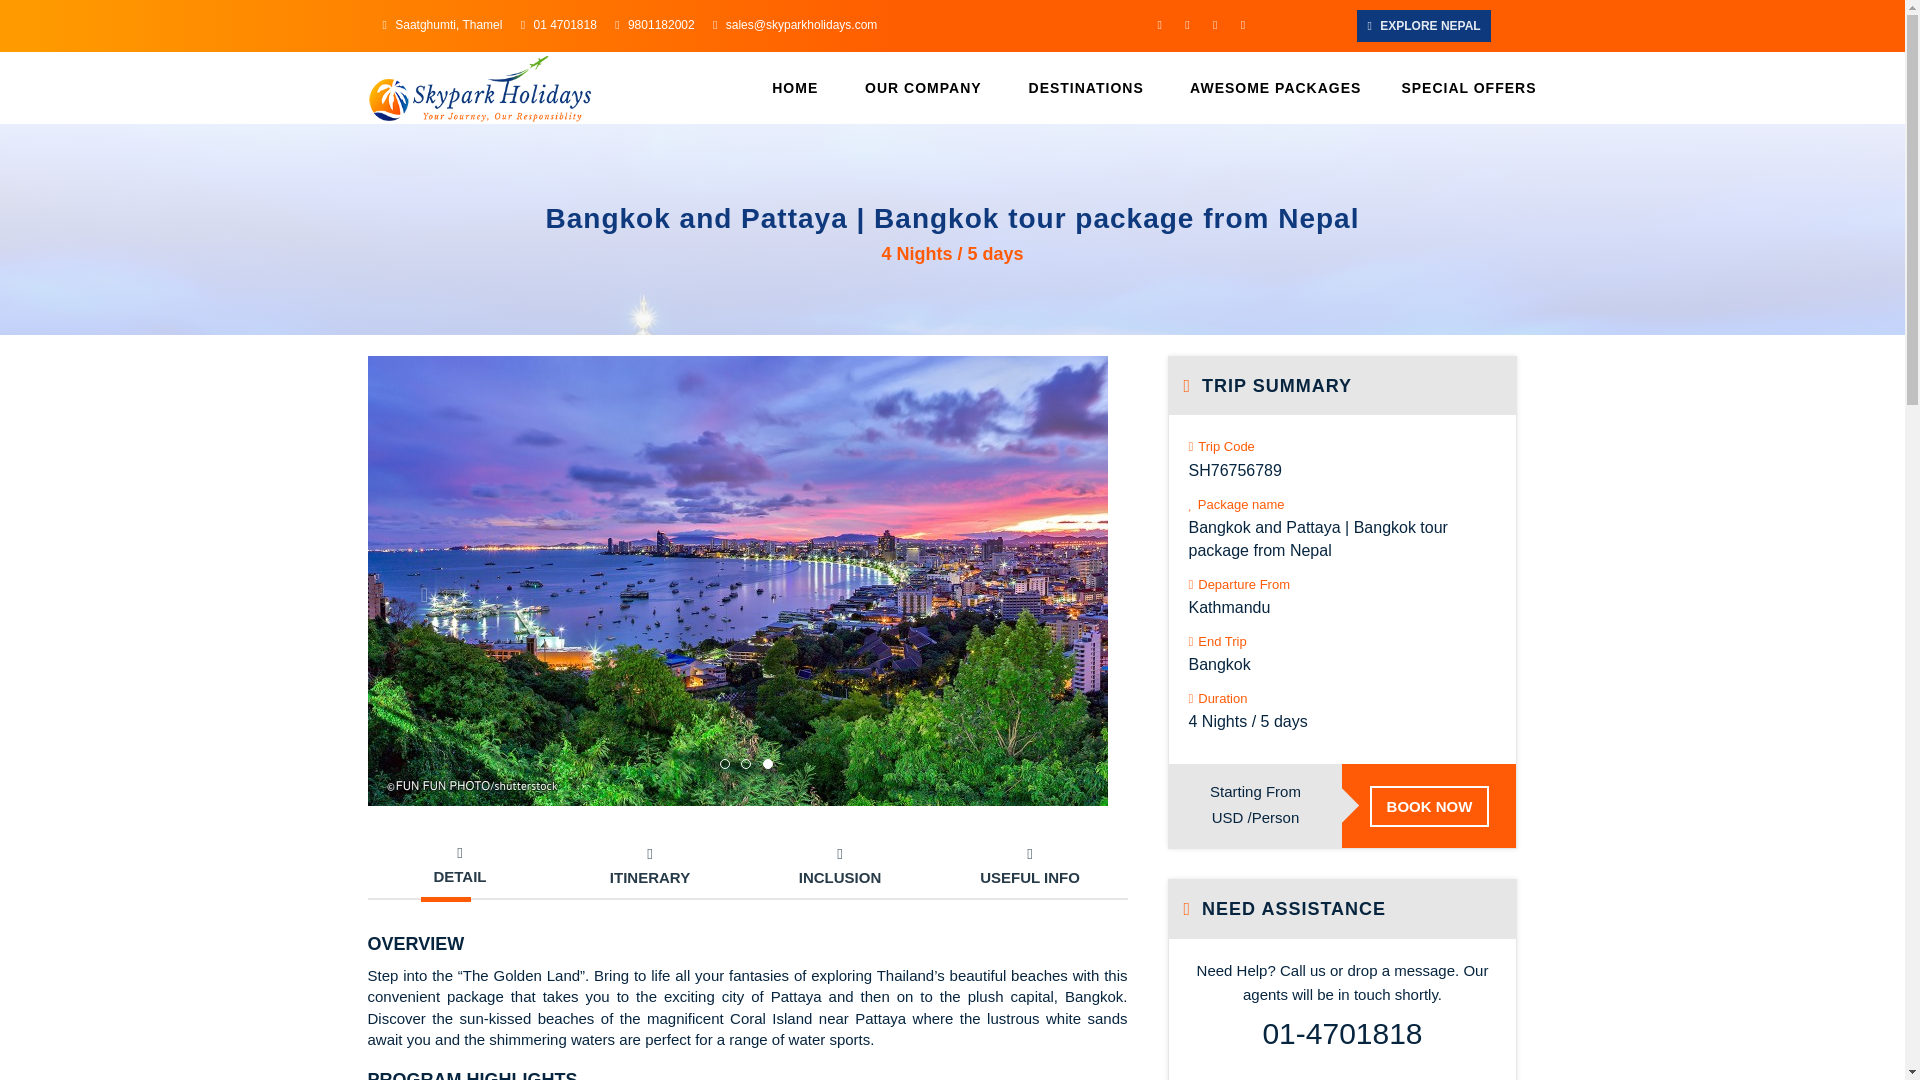 Image resolution: width=1920 pixels, height=1080 pixels. What do you see at coordinates (442, 25) in the screenshot?
I see `Saatghumti, Thamel` at bounding box center [442, 25].